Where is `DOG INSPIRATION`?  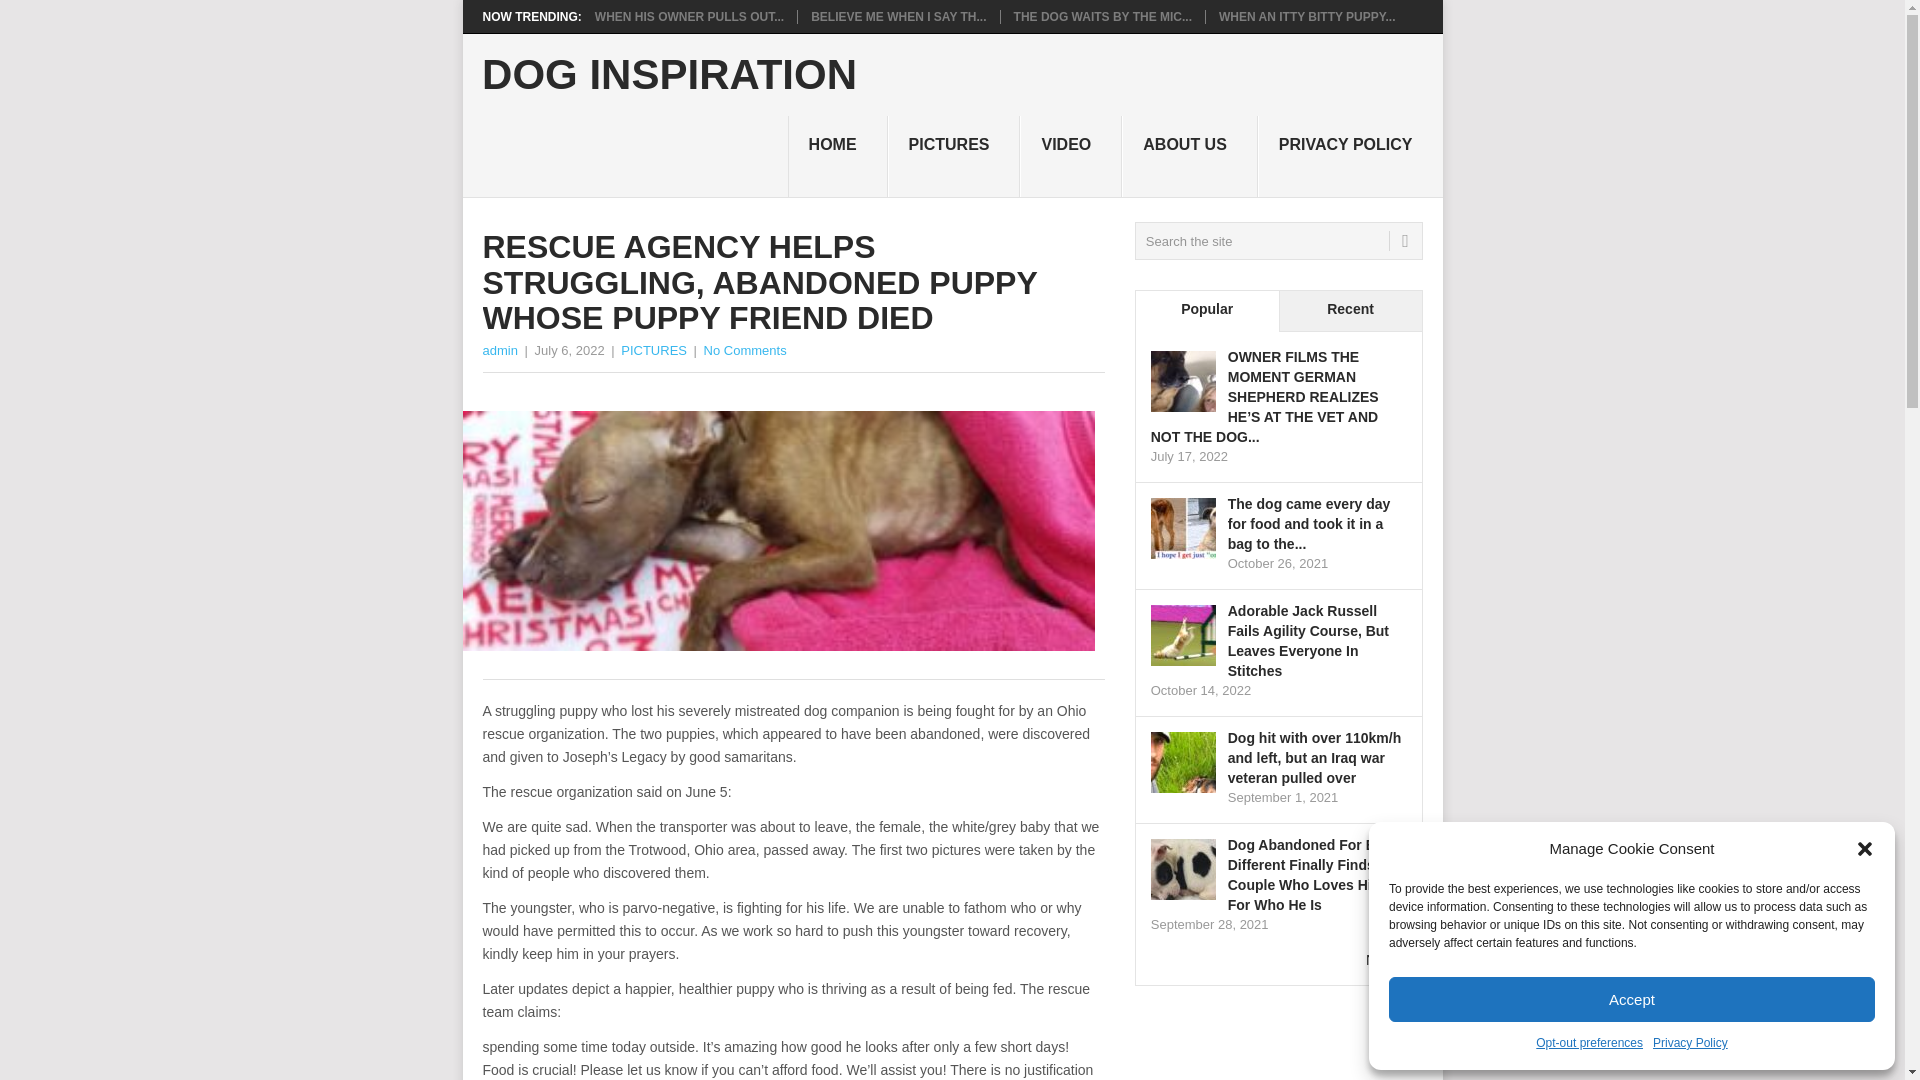 DOG INSPIRATION is located at coordinates (668, 75).